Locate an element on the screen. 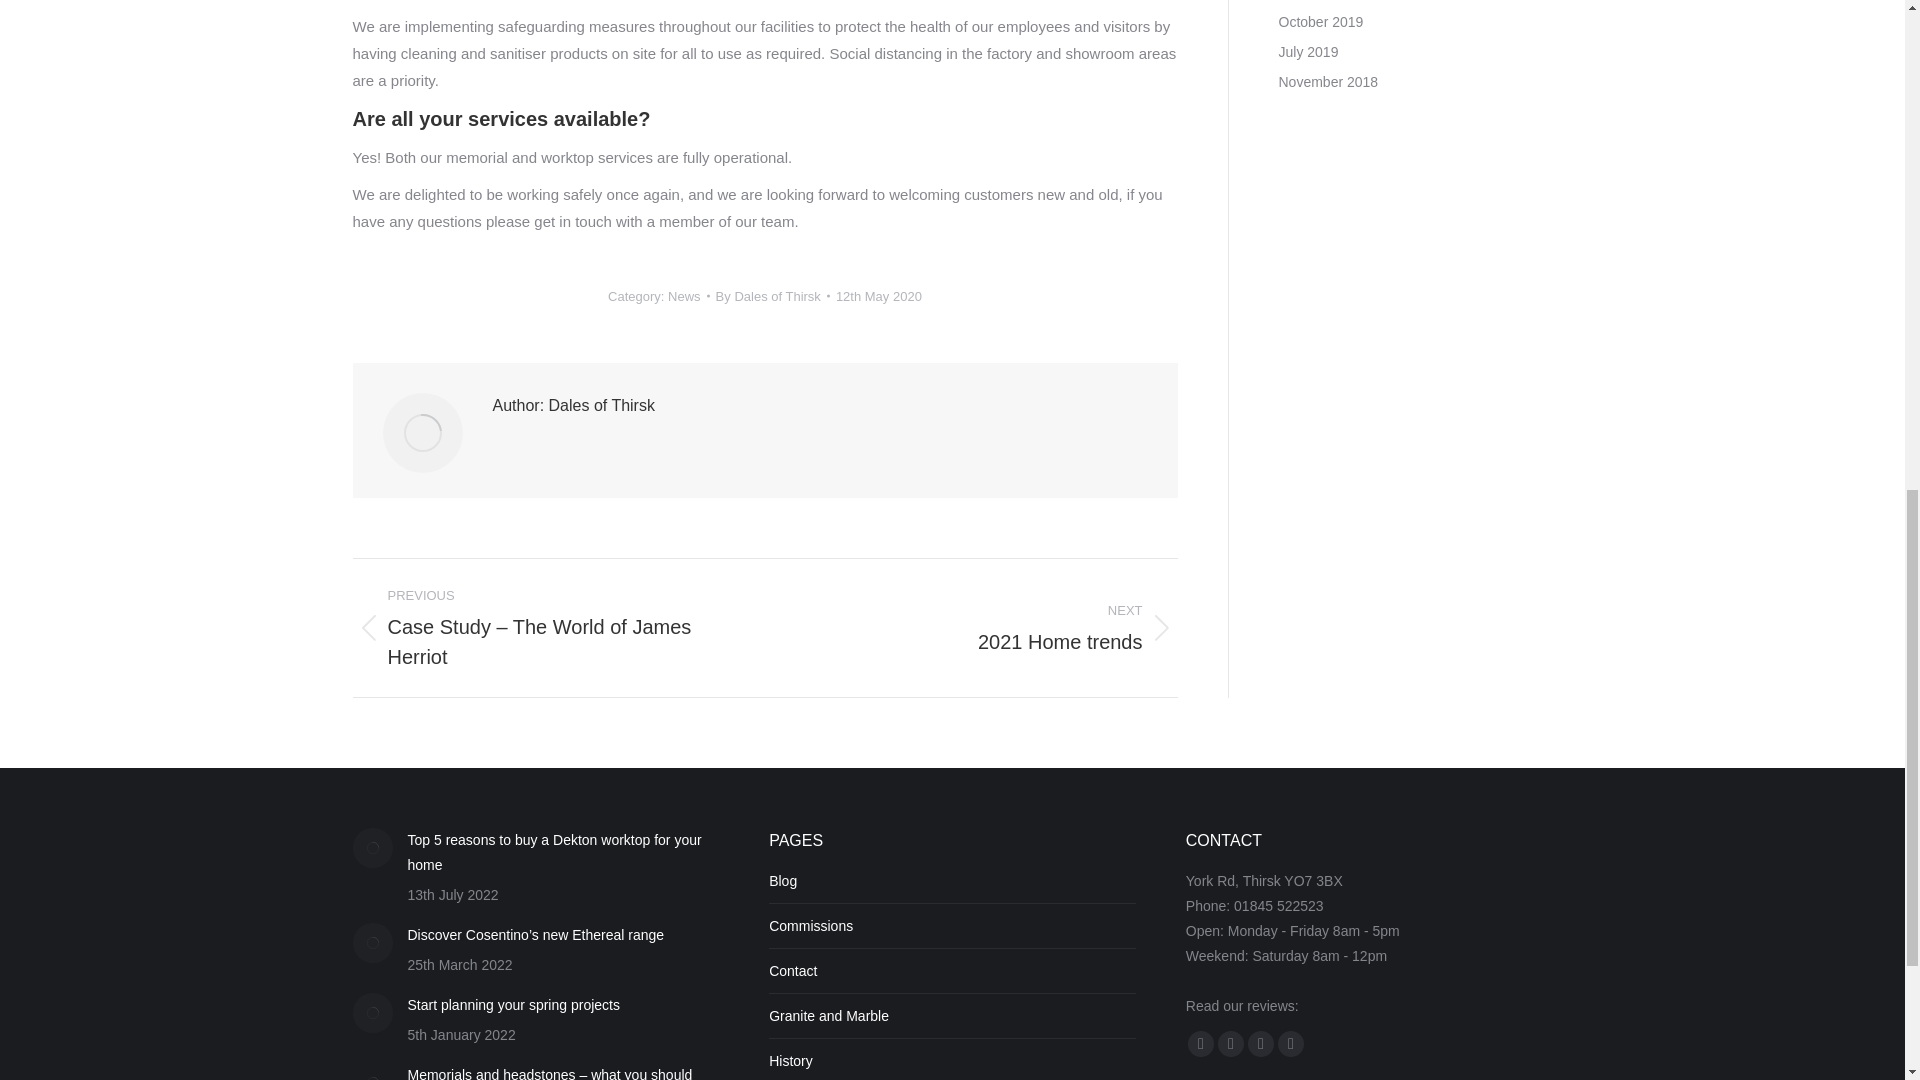 The height and width of the screenshot is (1080, 1920). Linkedin page opens in new window is located at coordinates (772, 295).